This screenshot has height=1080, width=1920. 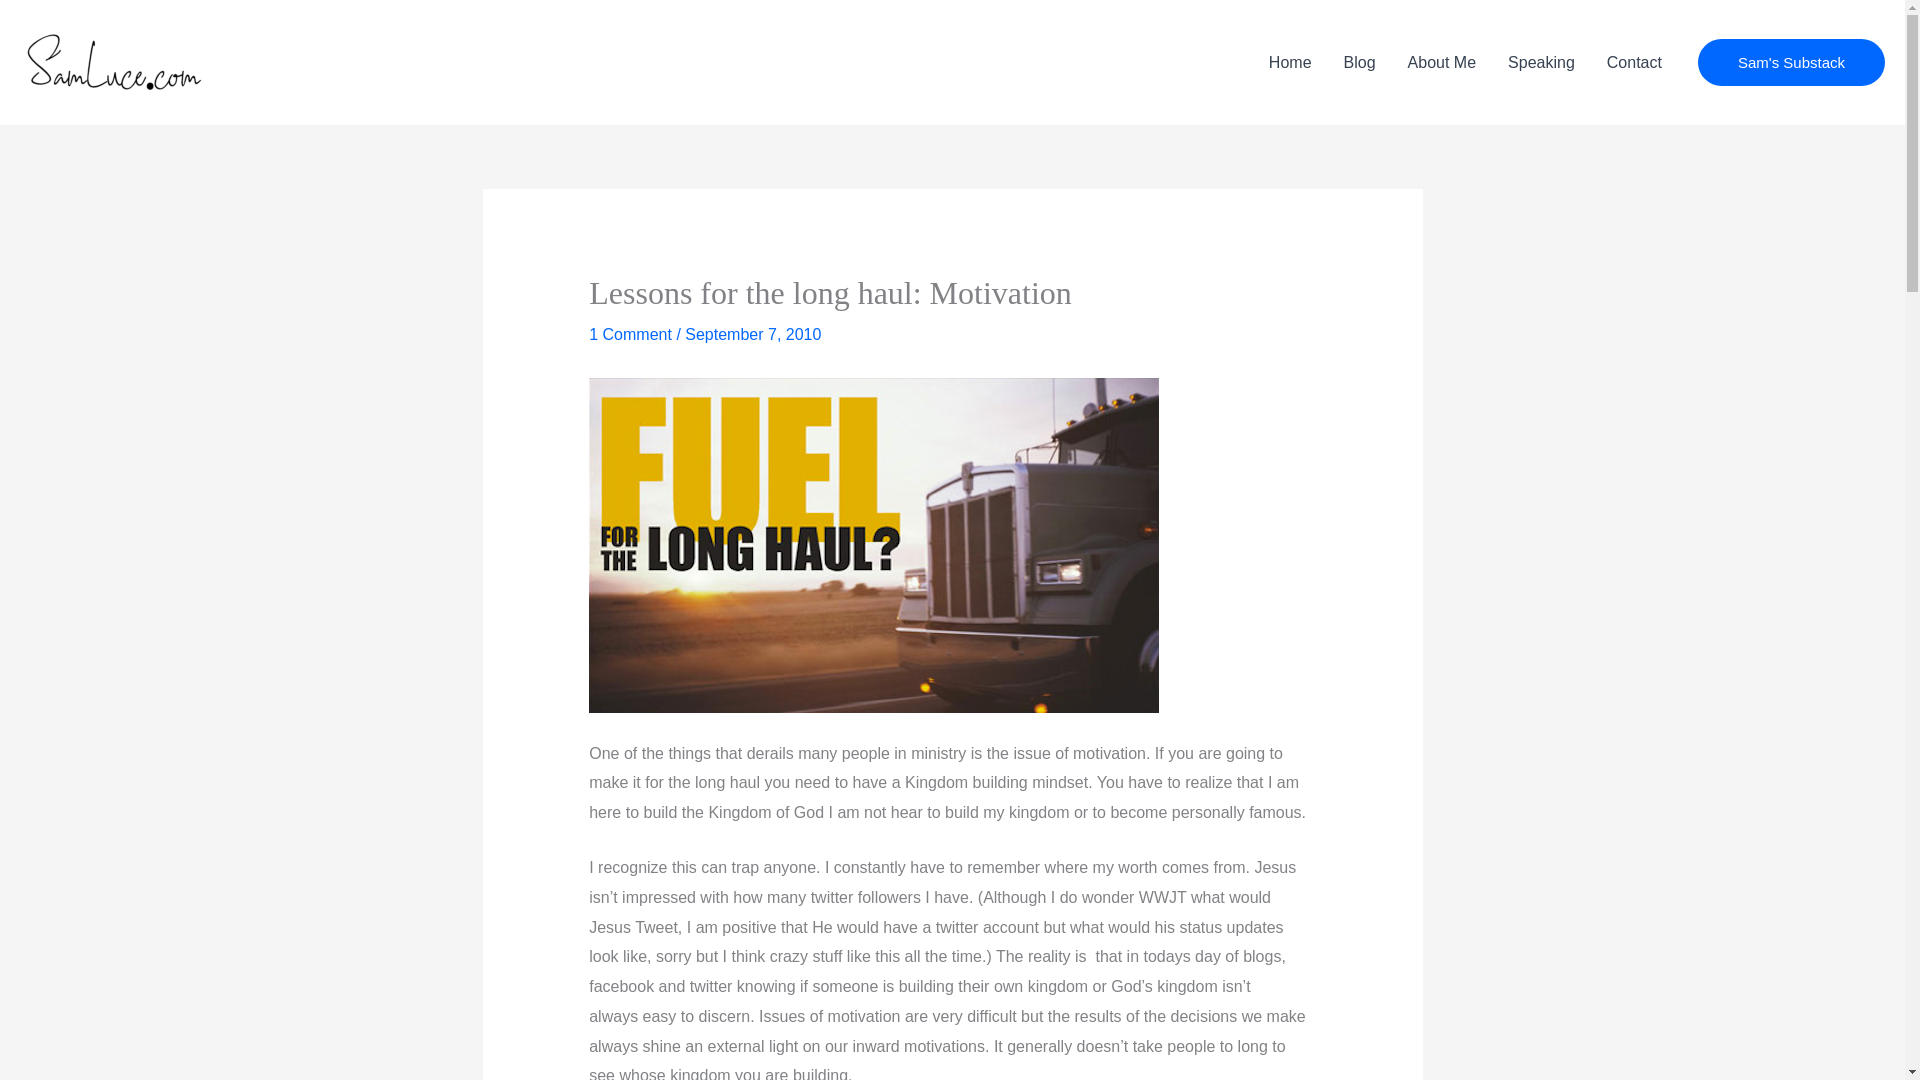 What do you see at coordinates (1541, 63) in the screenshot?
I see `Speaking` at bounding box center [1541, 63].